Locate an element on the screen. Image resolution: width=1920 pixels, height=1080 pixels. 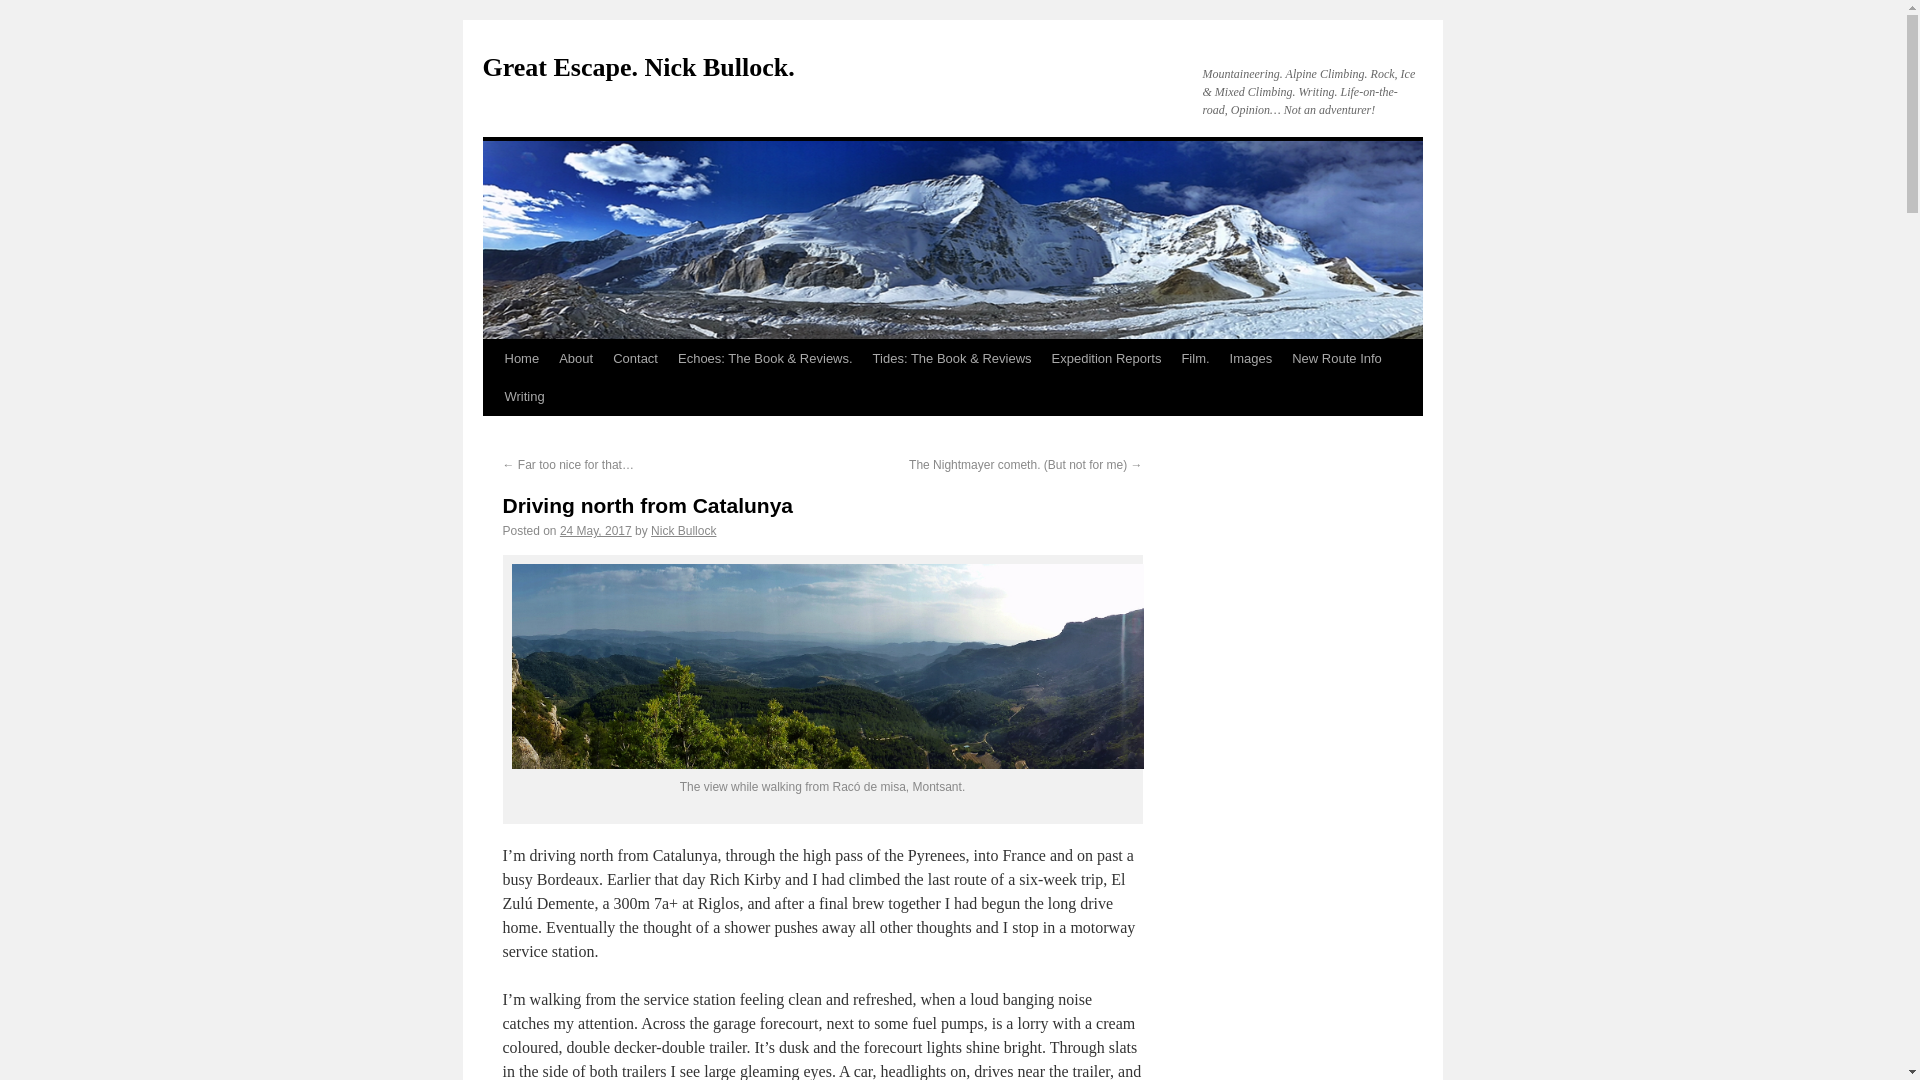
View all posts by Nick Bullock is located at coordinates (683, 530).